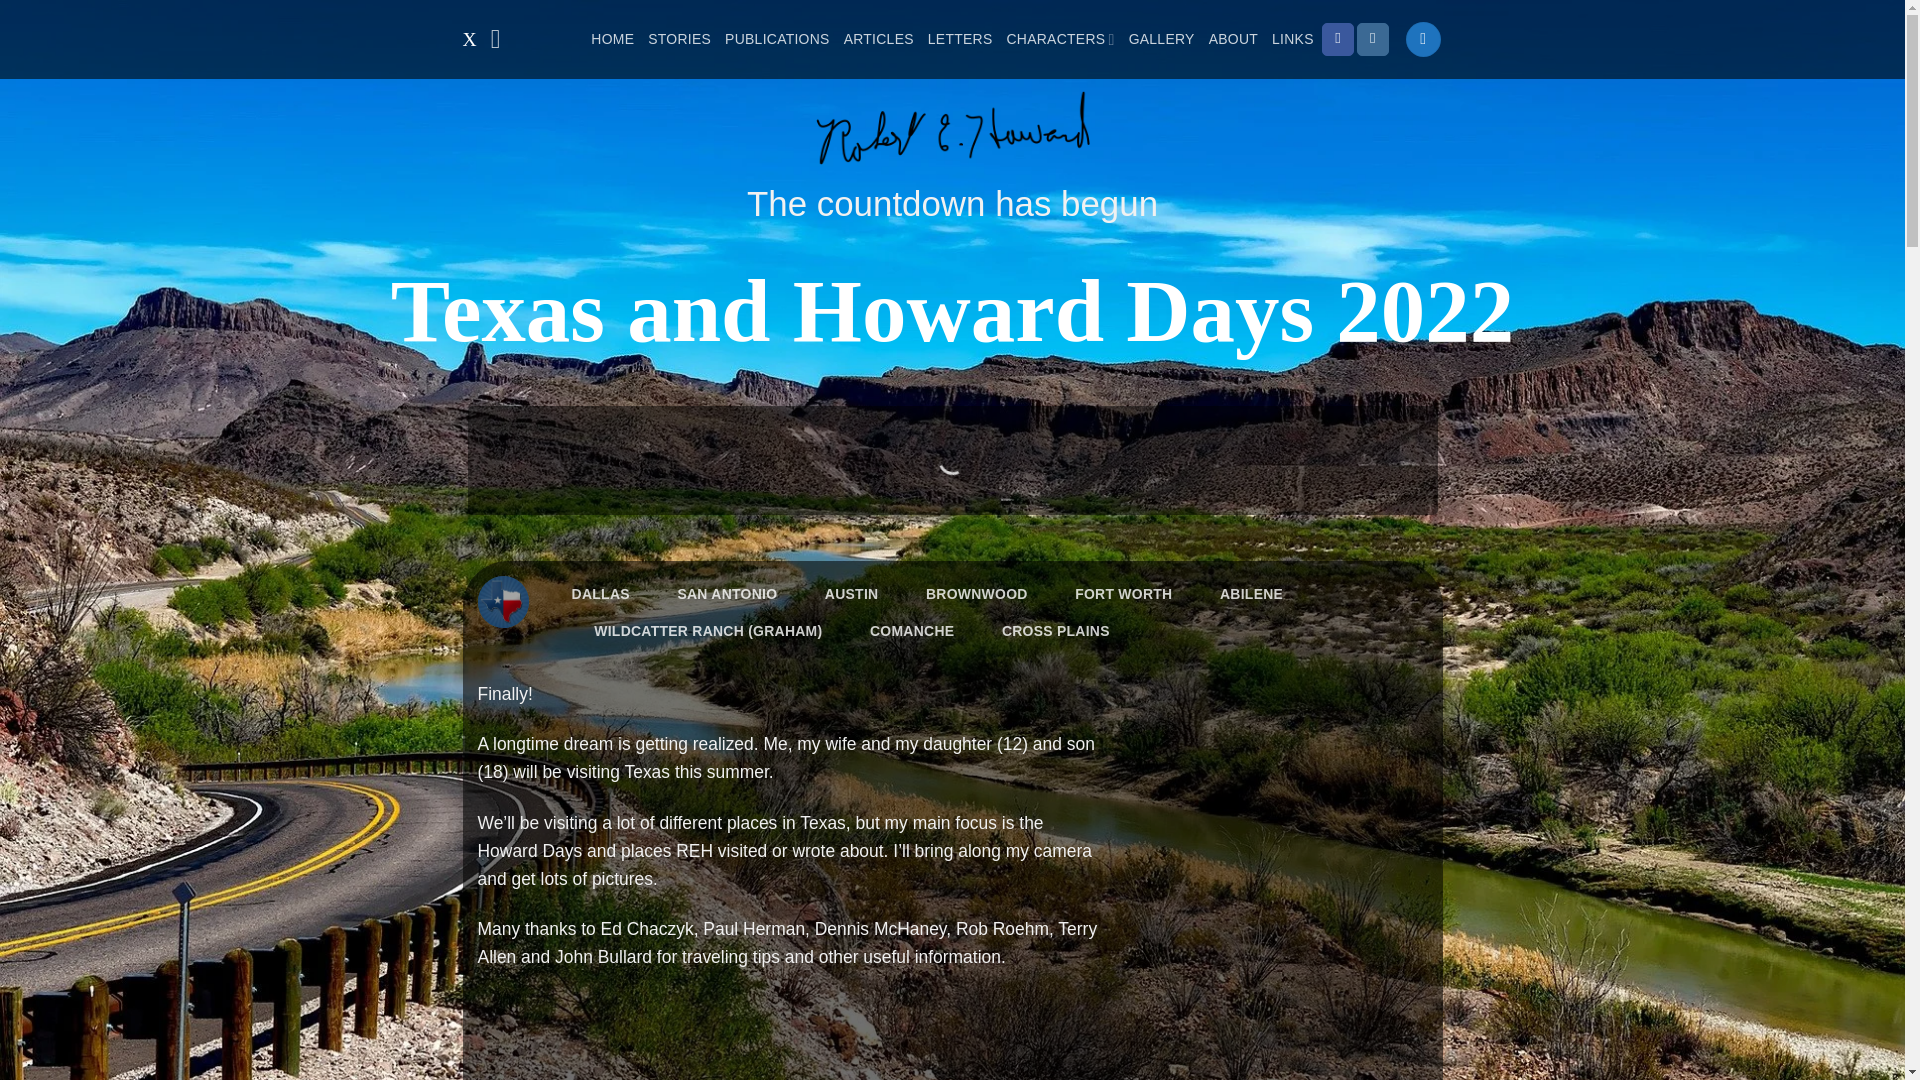  I want to click on GALLERY, so click(1161, 38).